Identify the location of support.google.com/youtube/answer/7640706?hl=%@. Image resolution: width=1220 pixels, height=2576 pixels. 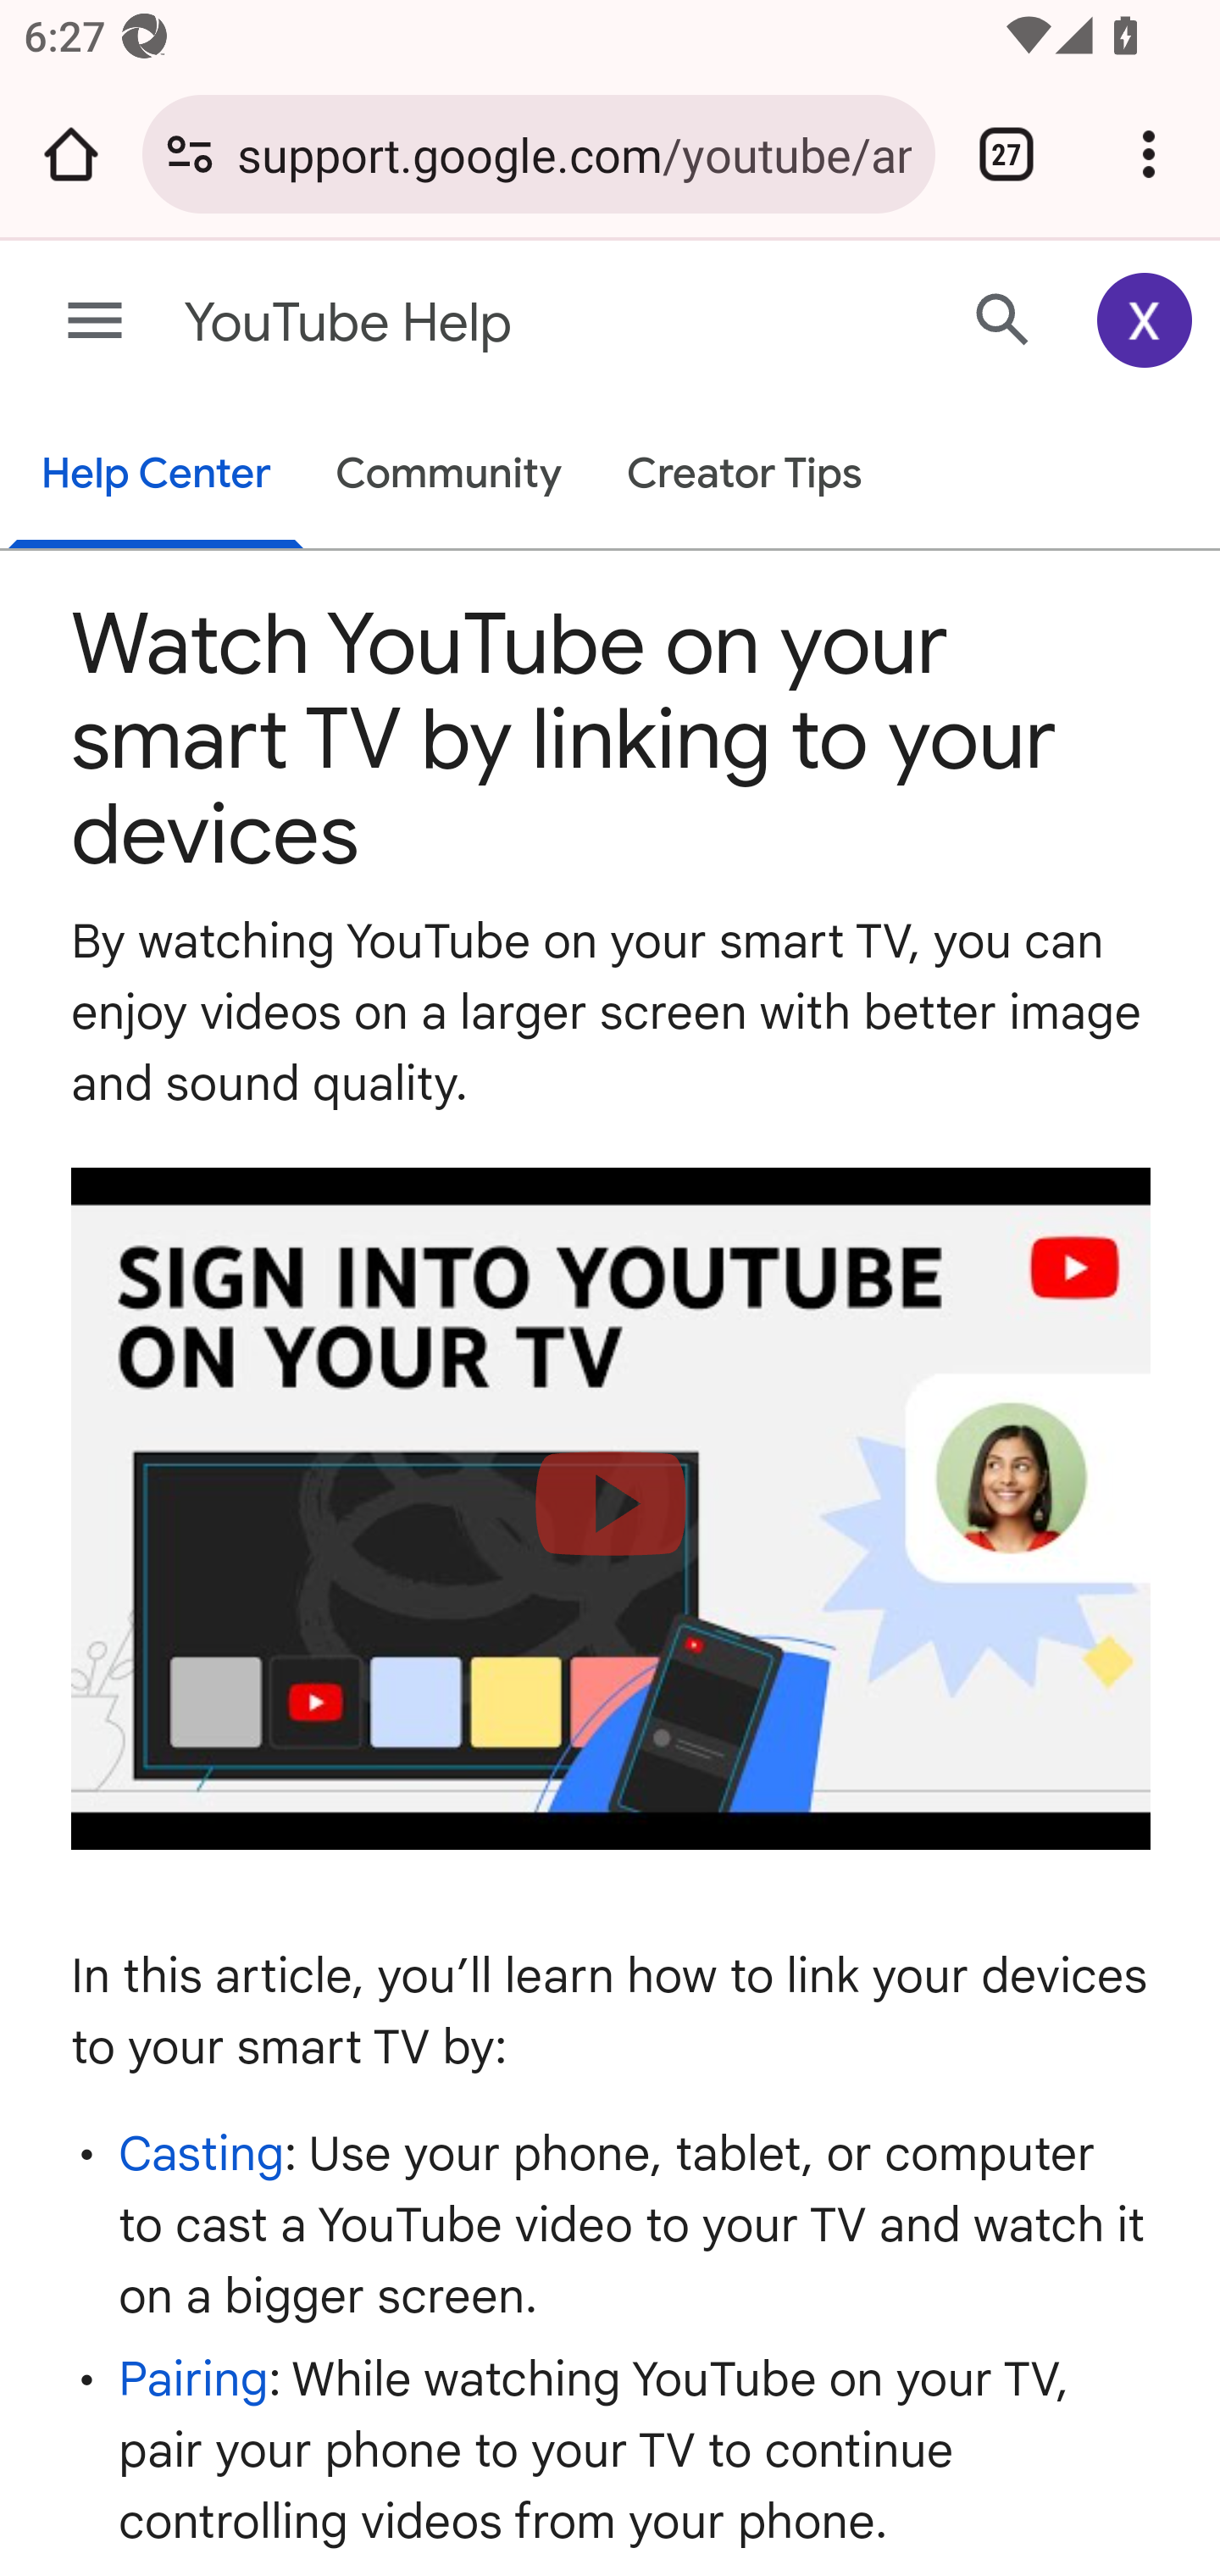
(574, 153).